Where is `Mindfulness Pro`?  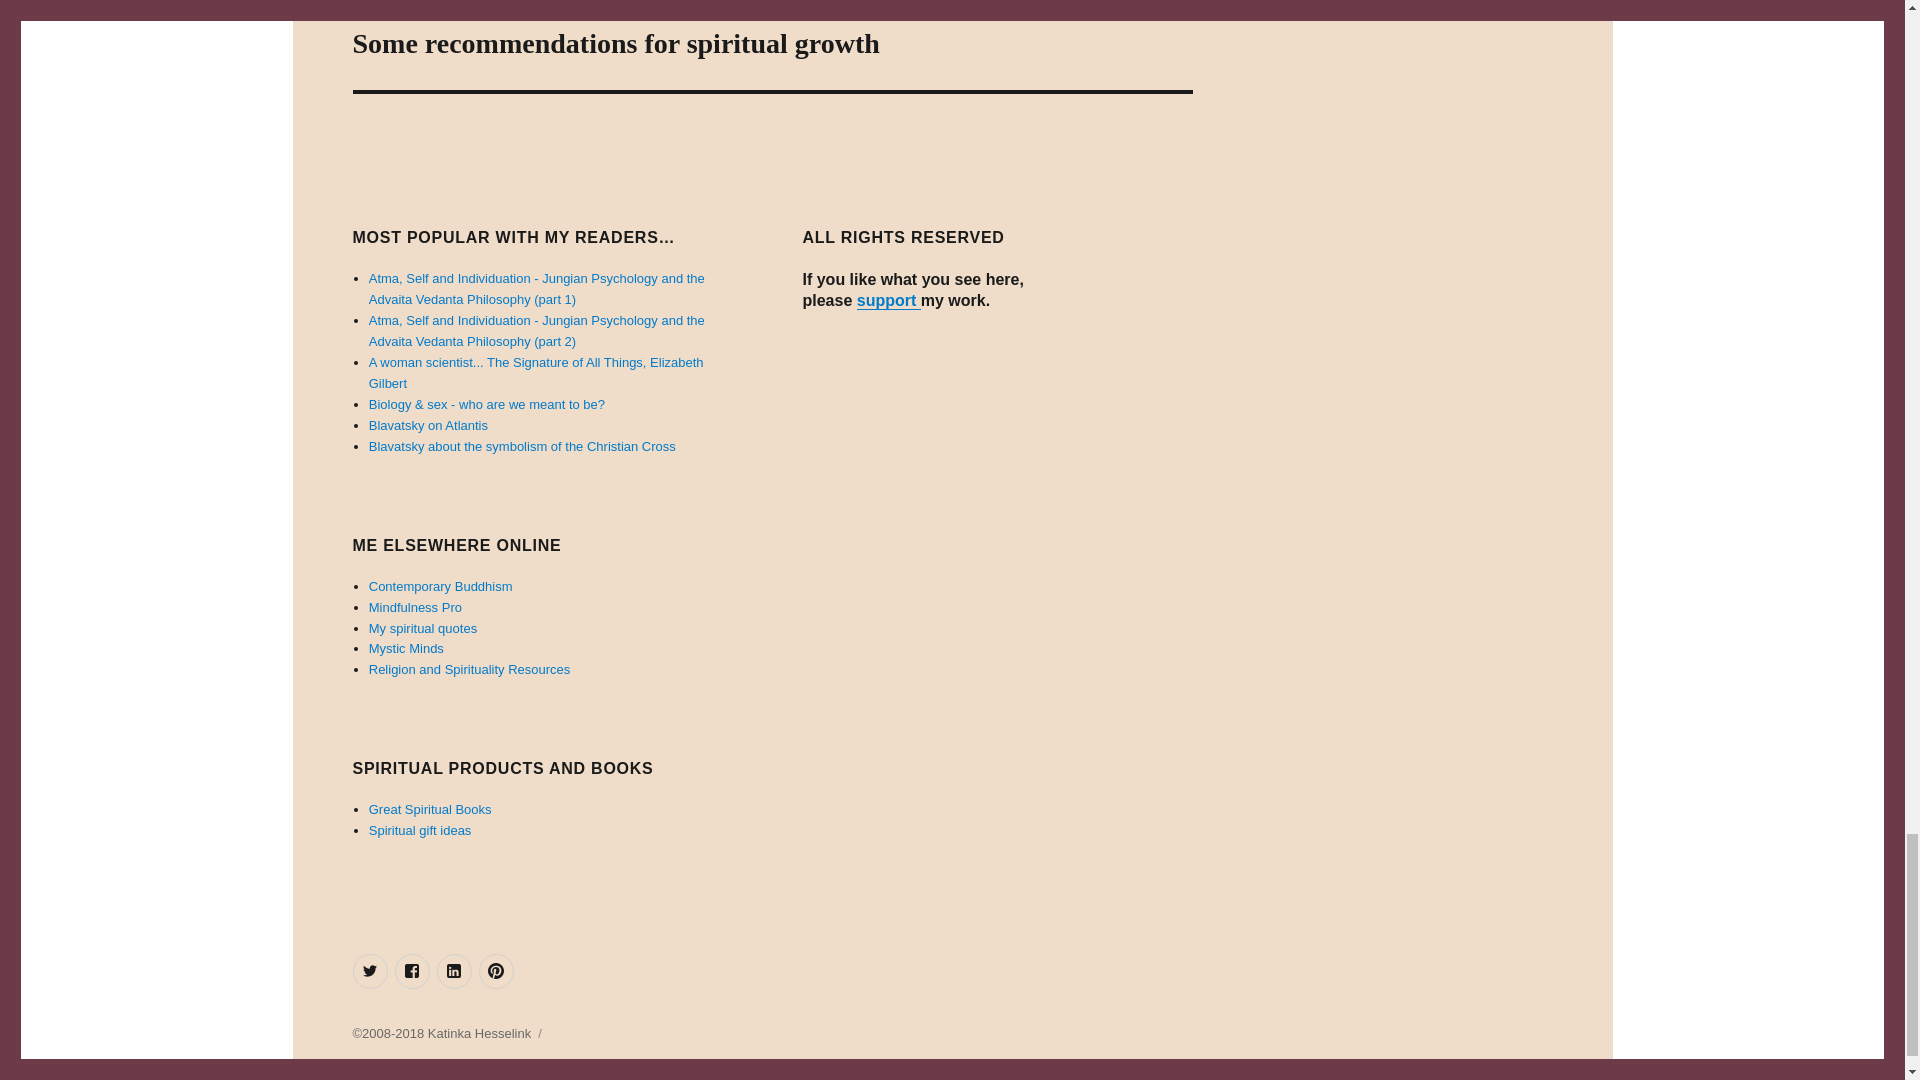
Mindfulness Pro is located at coordinates (772, 44).